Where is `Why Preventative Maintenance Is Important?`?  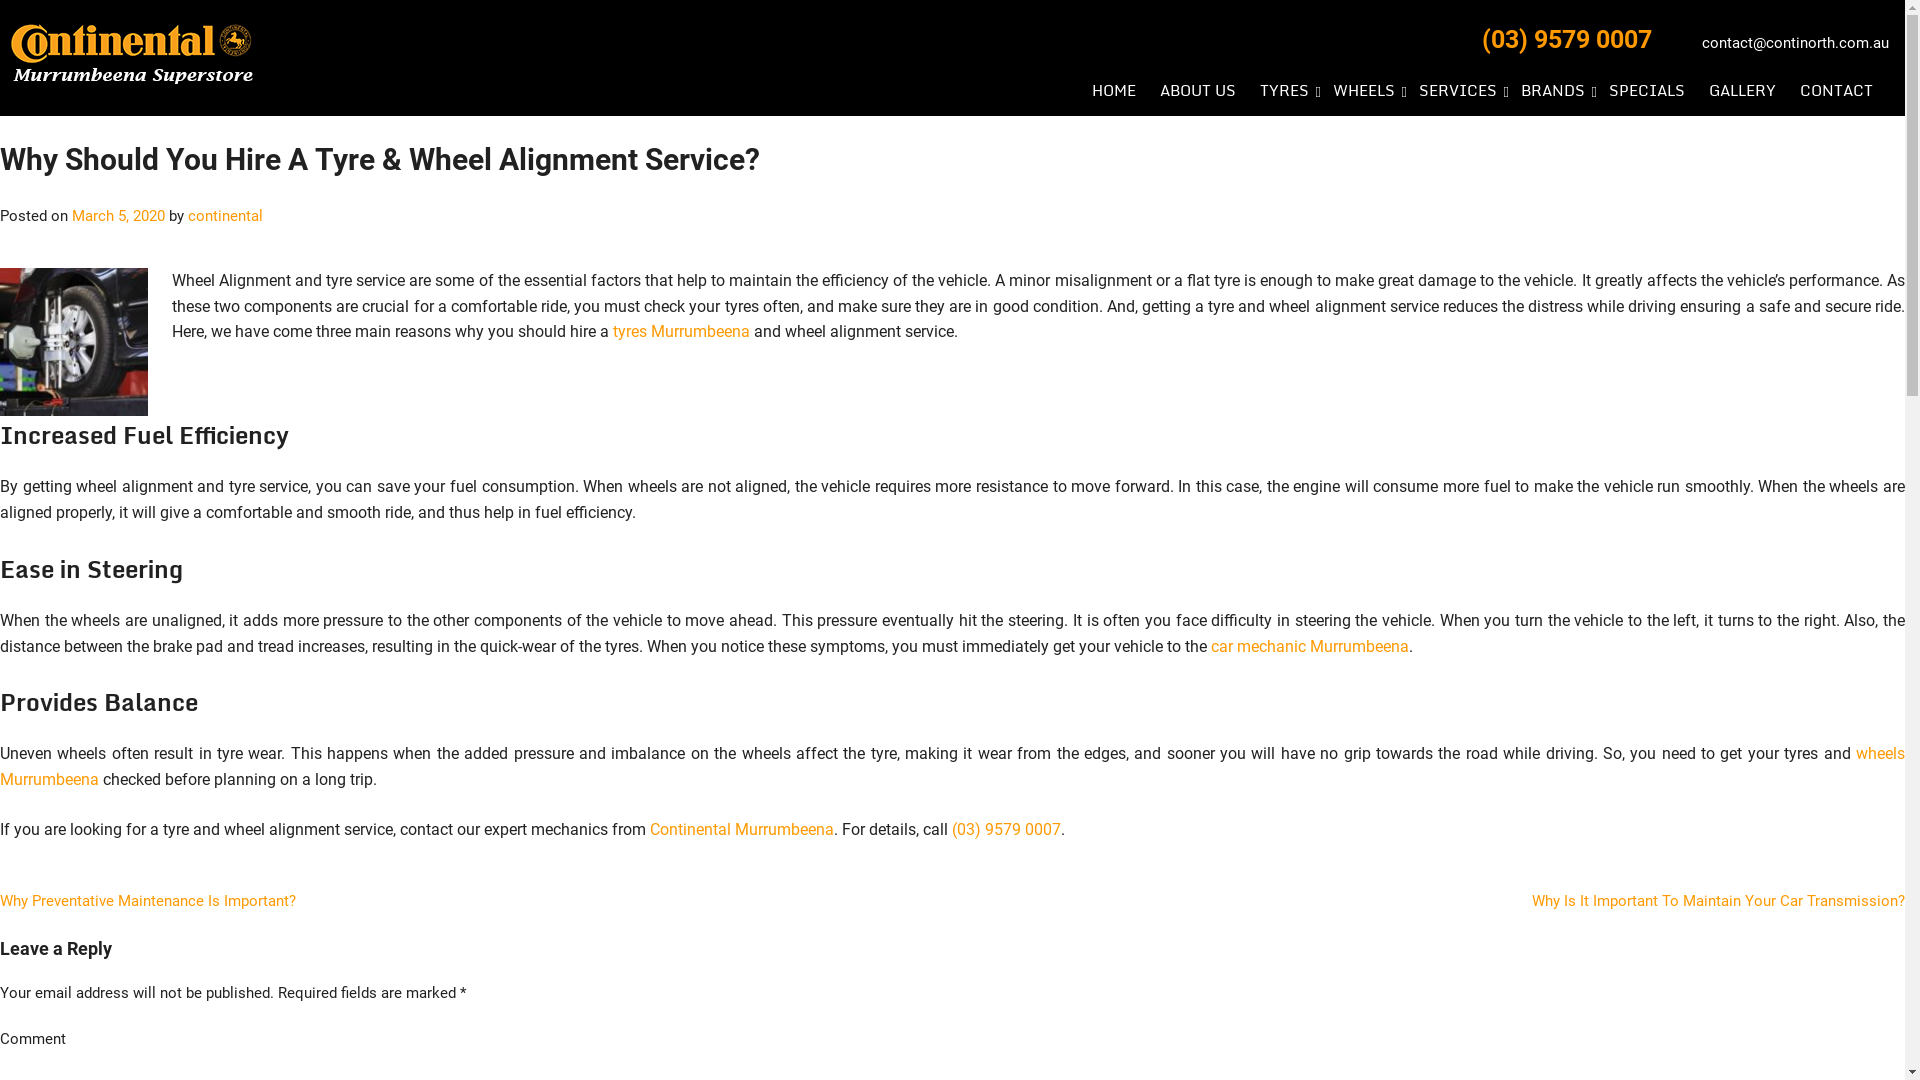 Why Preventative Maintenance Is Important? is located at coordinates (148, 901).